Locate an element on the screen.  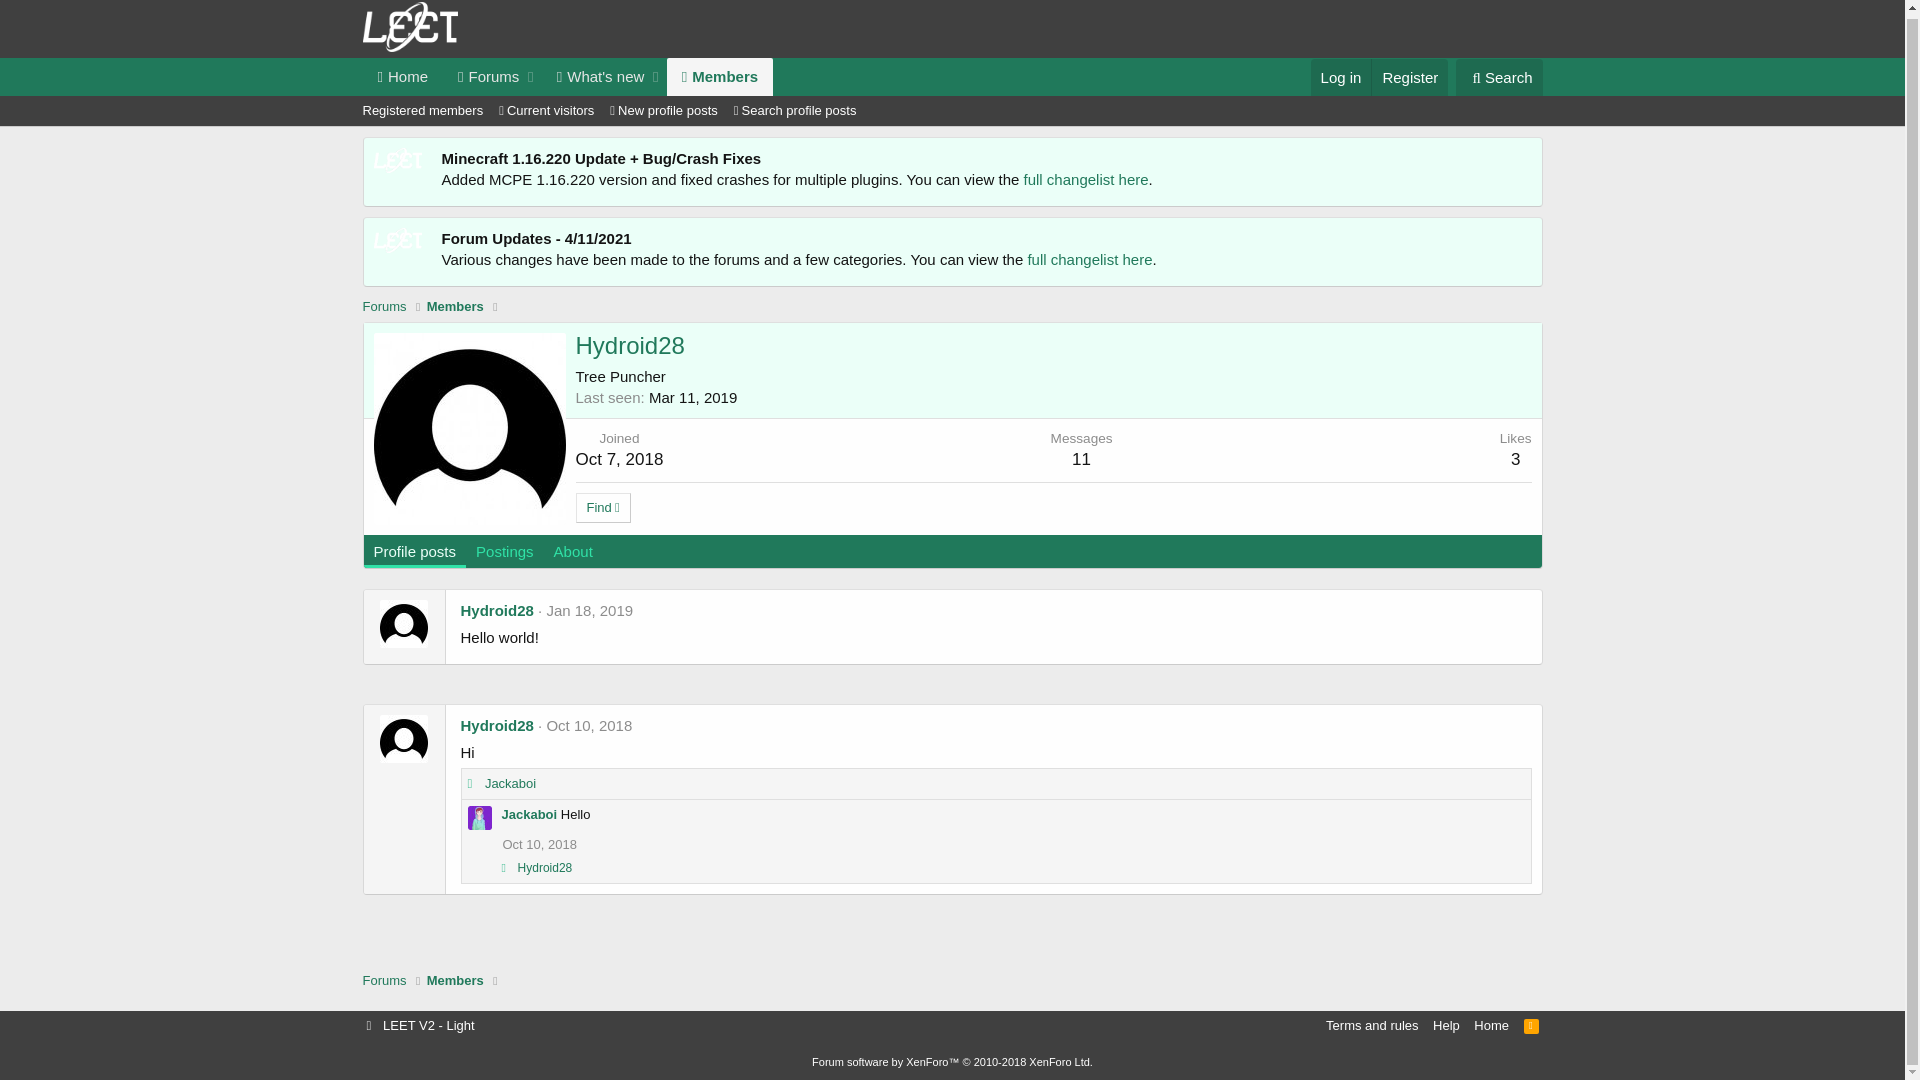
full changelist here is located at coordinates (1090, 264).